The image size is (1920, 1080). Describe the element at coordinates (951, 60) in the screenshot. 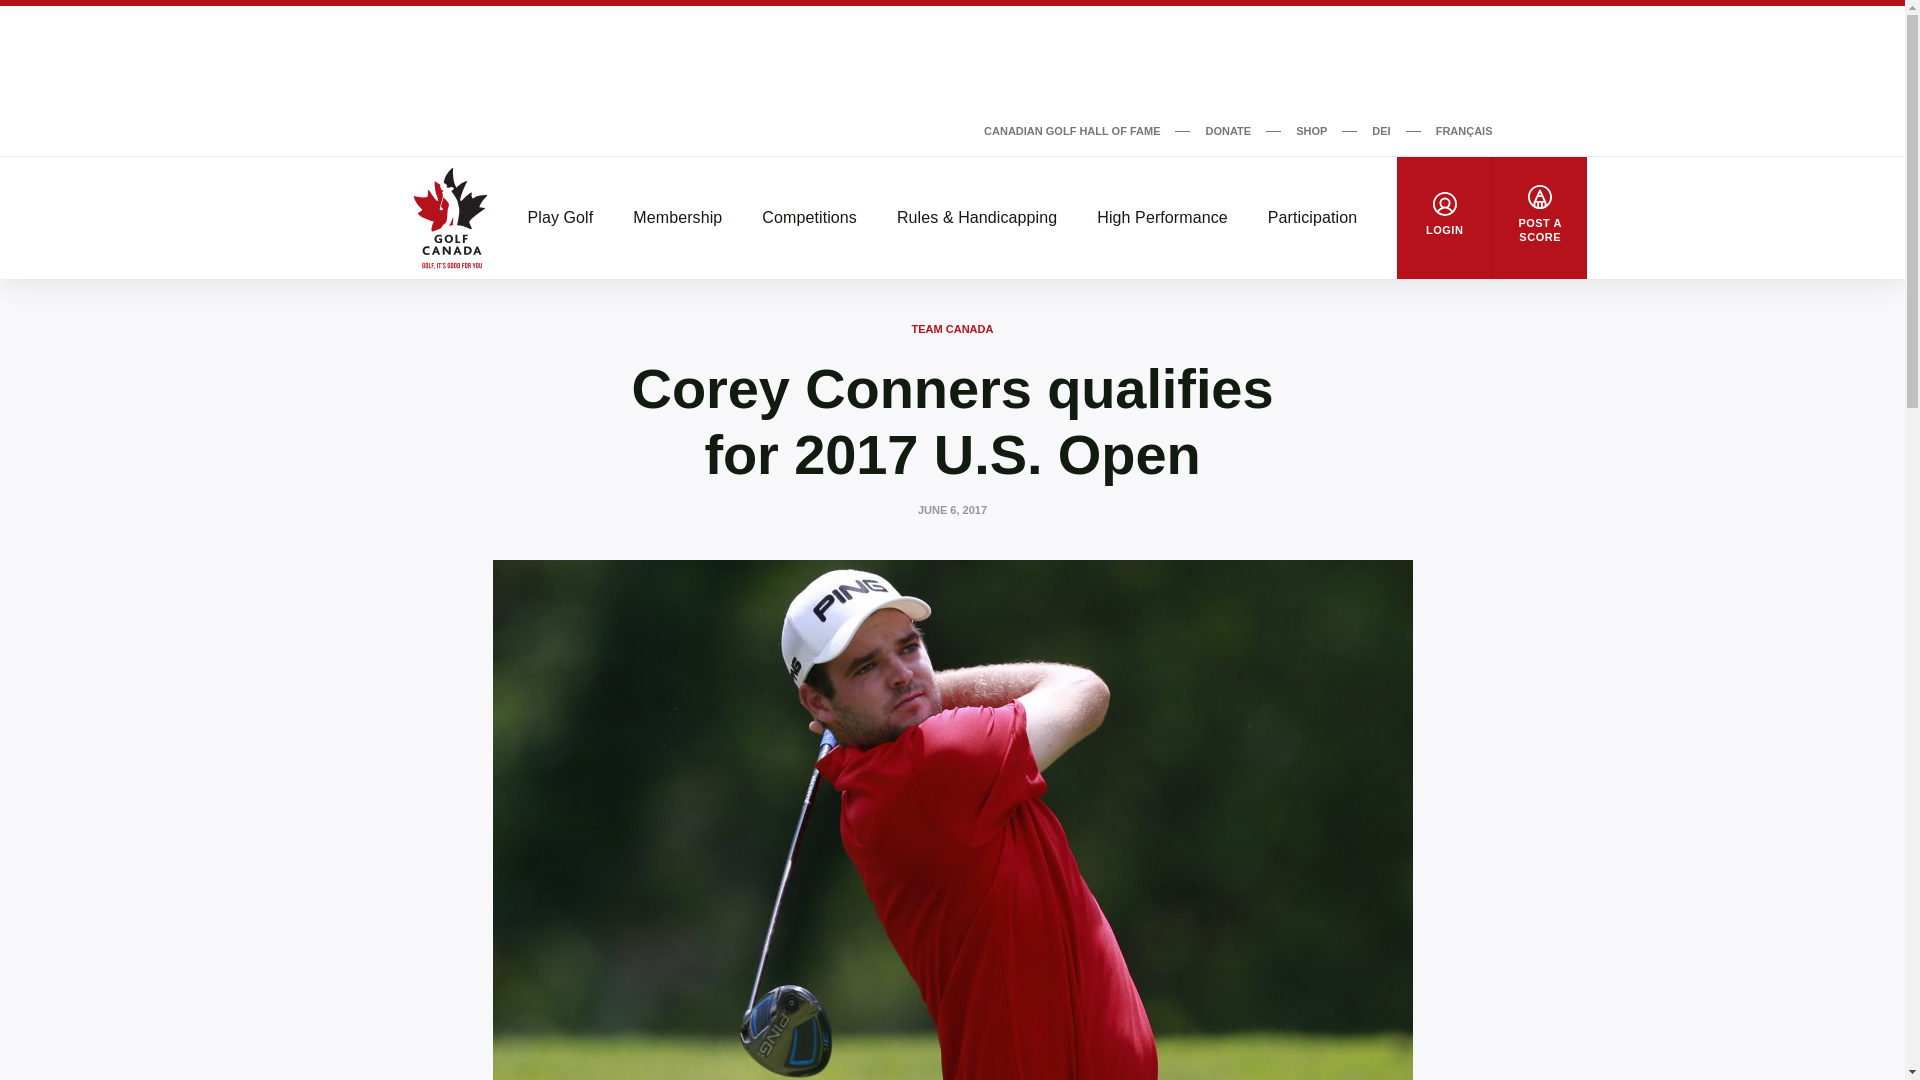

I see `3rd party ad content` at that location.